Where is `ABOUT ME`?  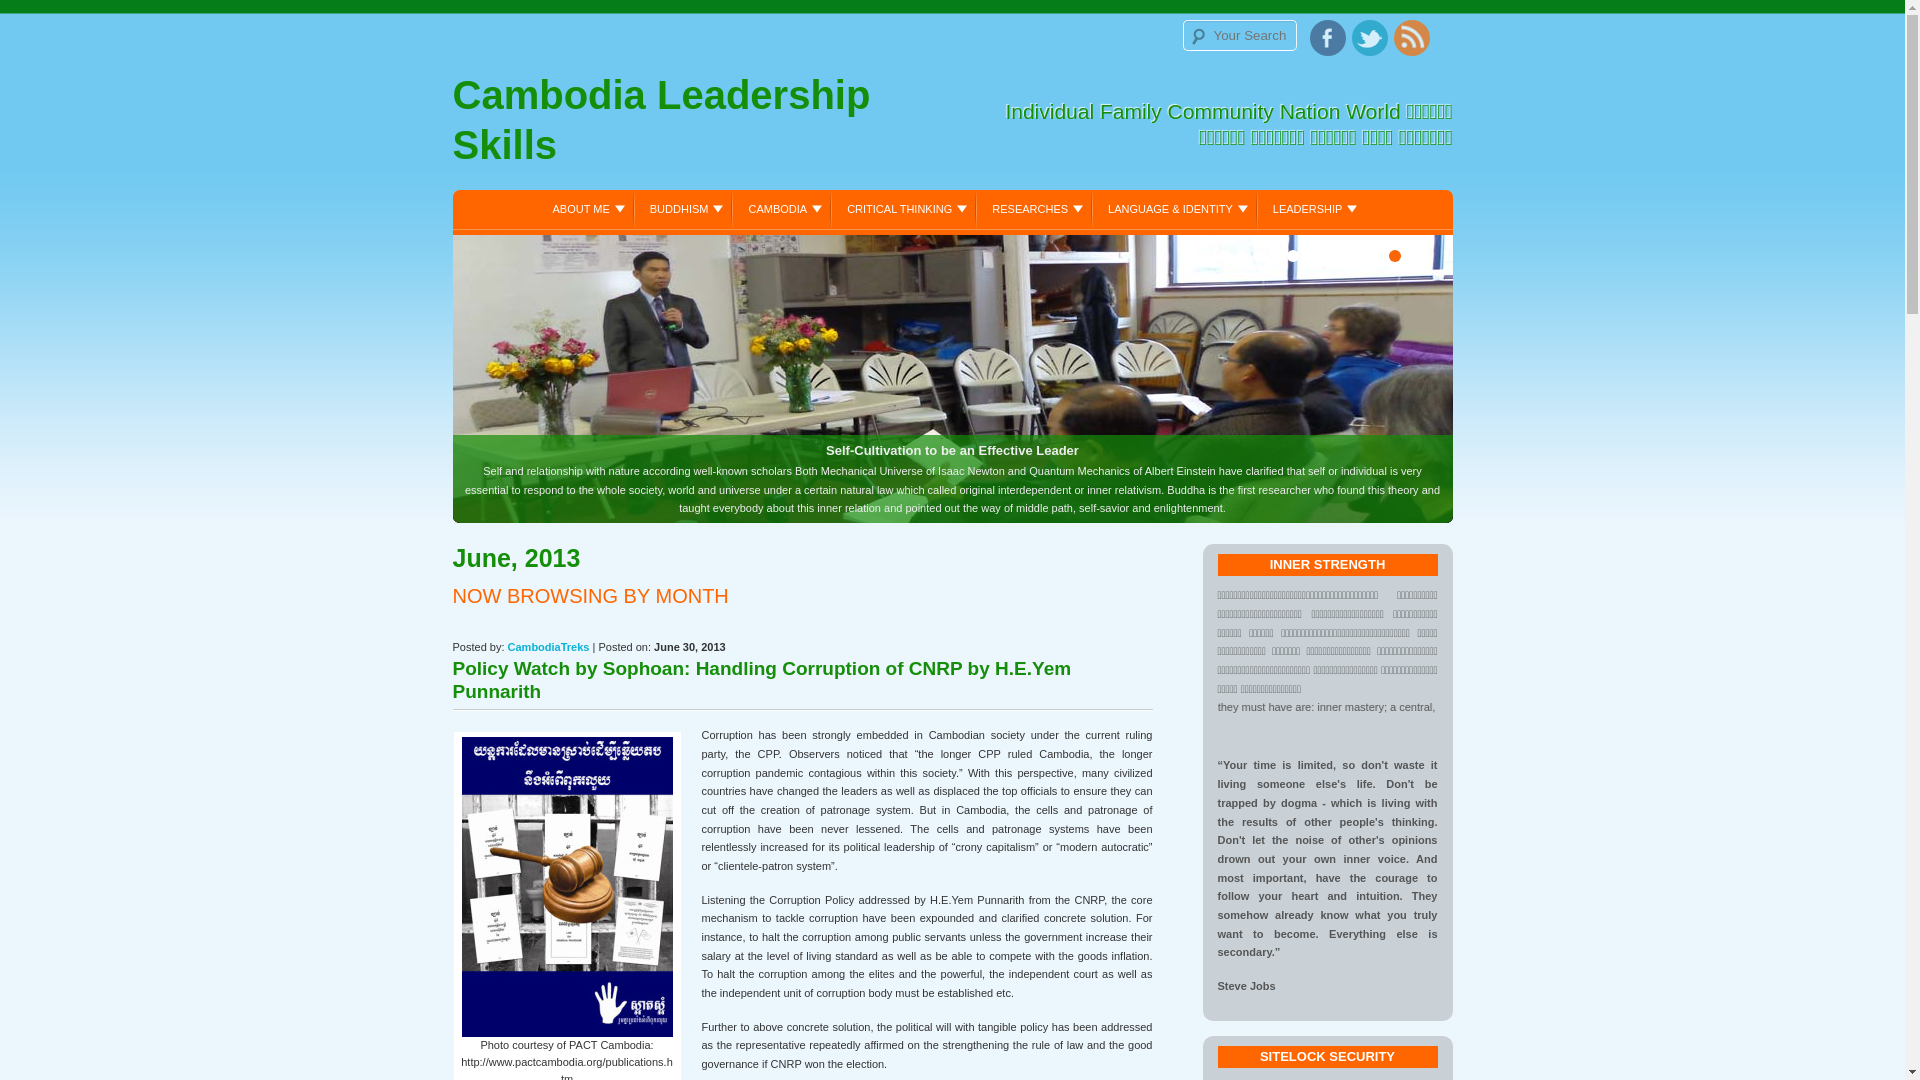 ABOUT ME is located at coordinates (586, 209).